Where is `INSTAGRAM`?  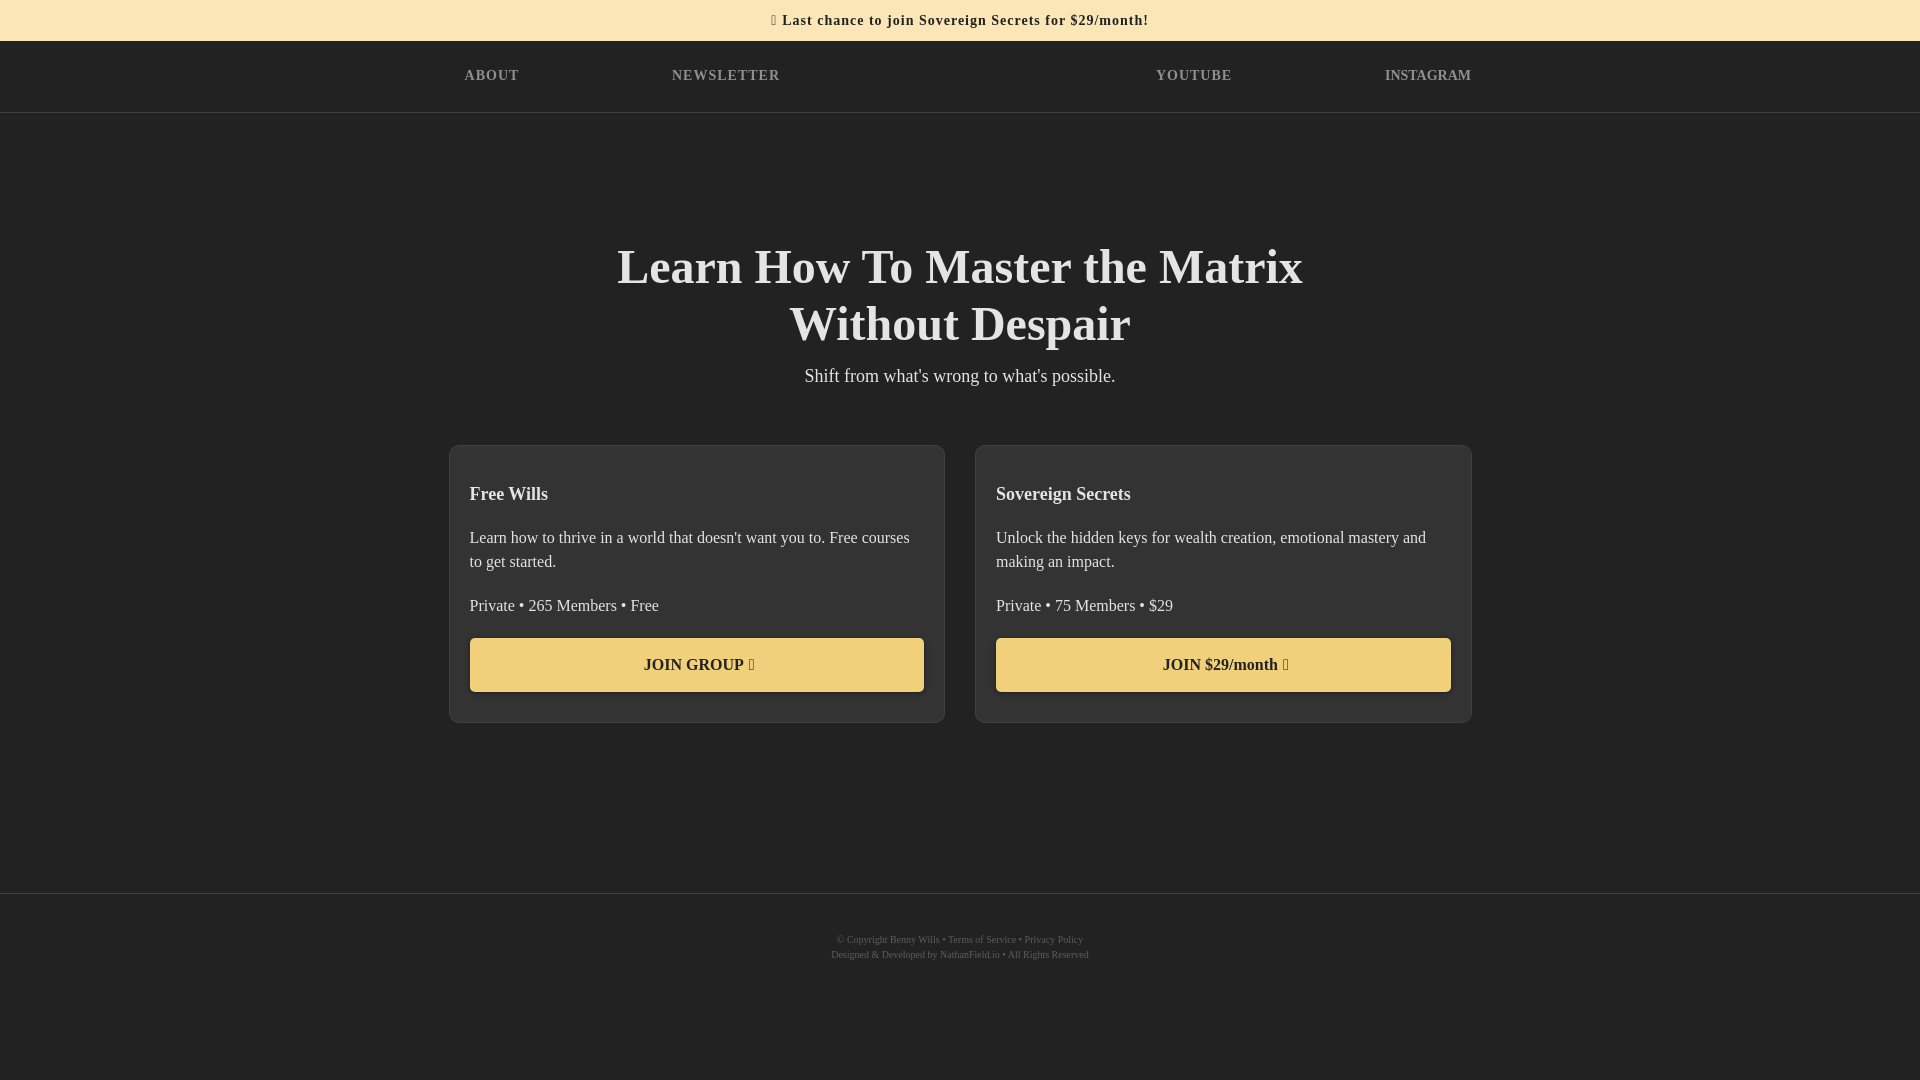 INSTAGRAM is located at coordinates (1428, 76).